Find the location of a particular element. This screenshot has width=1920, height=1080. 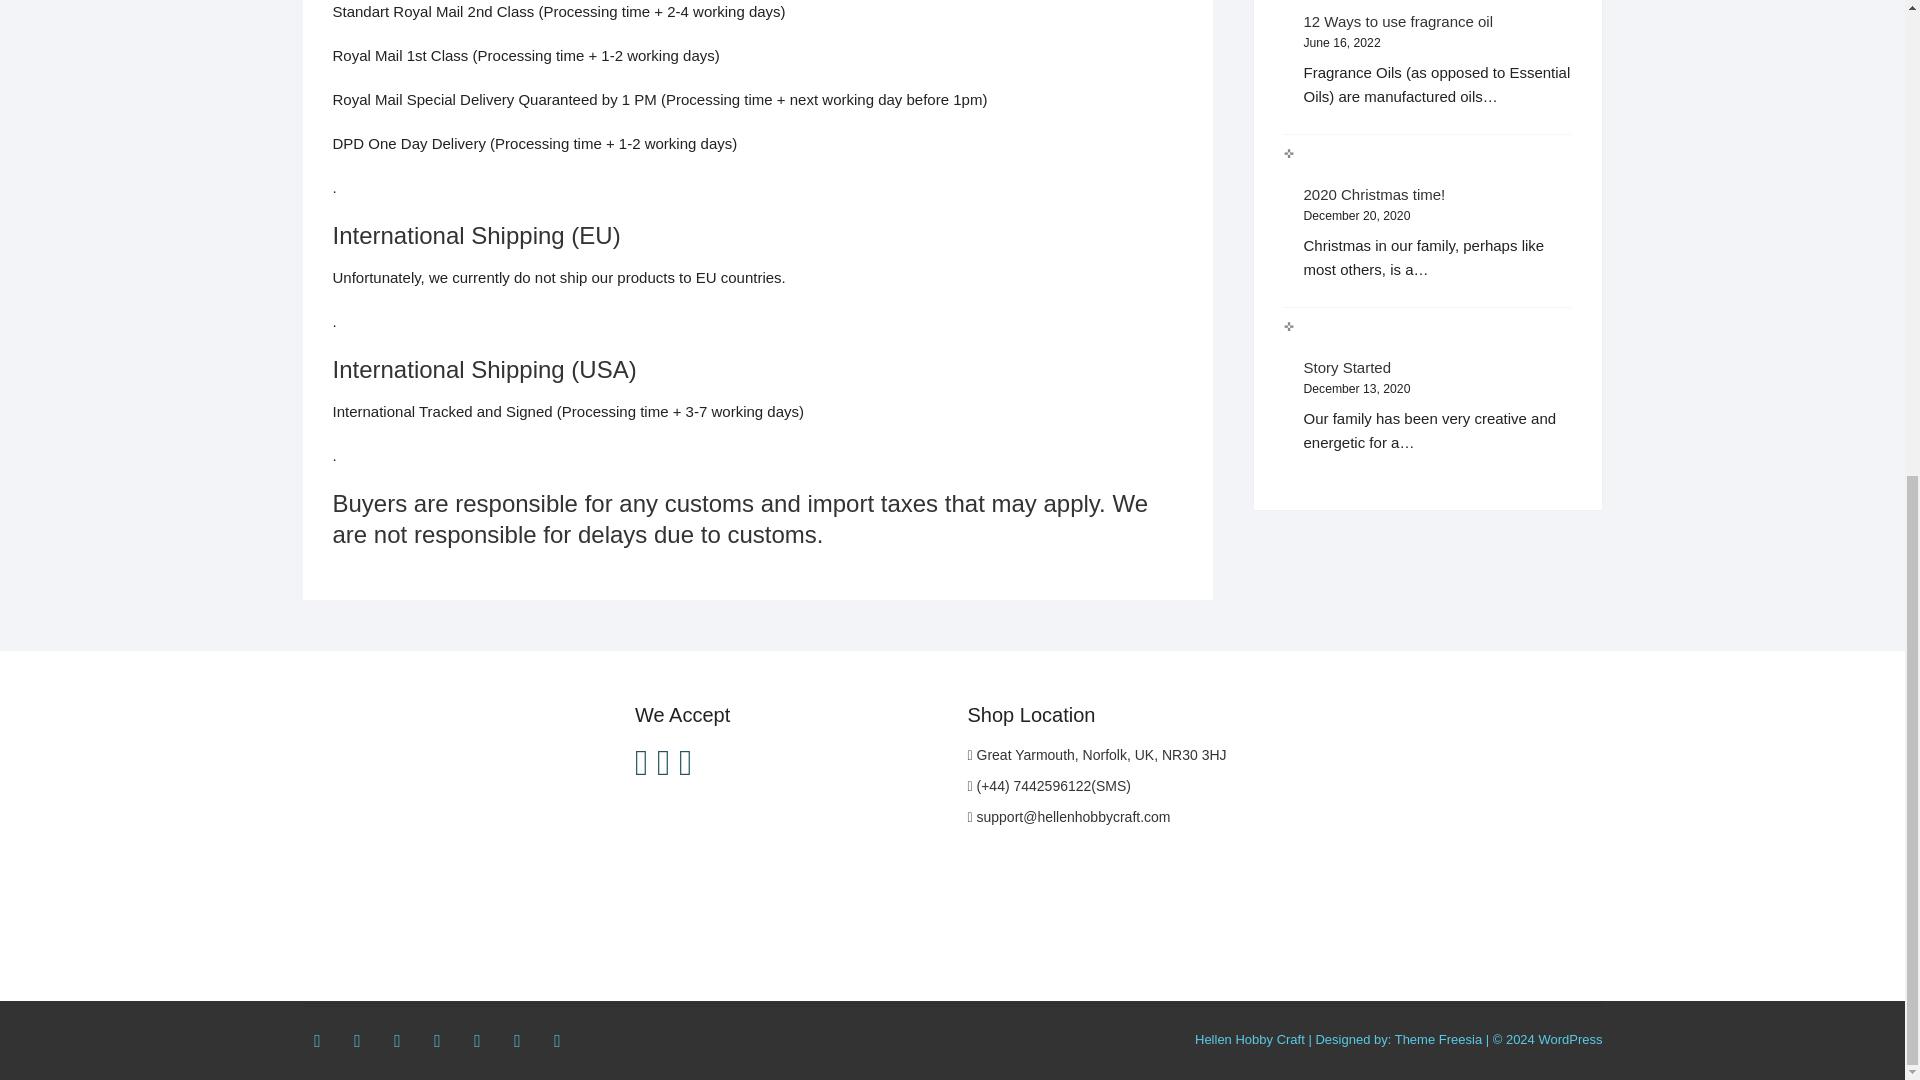

Theme Freesia is located at coordinates (1438, 1039).